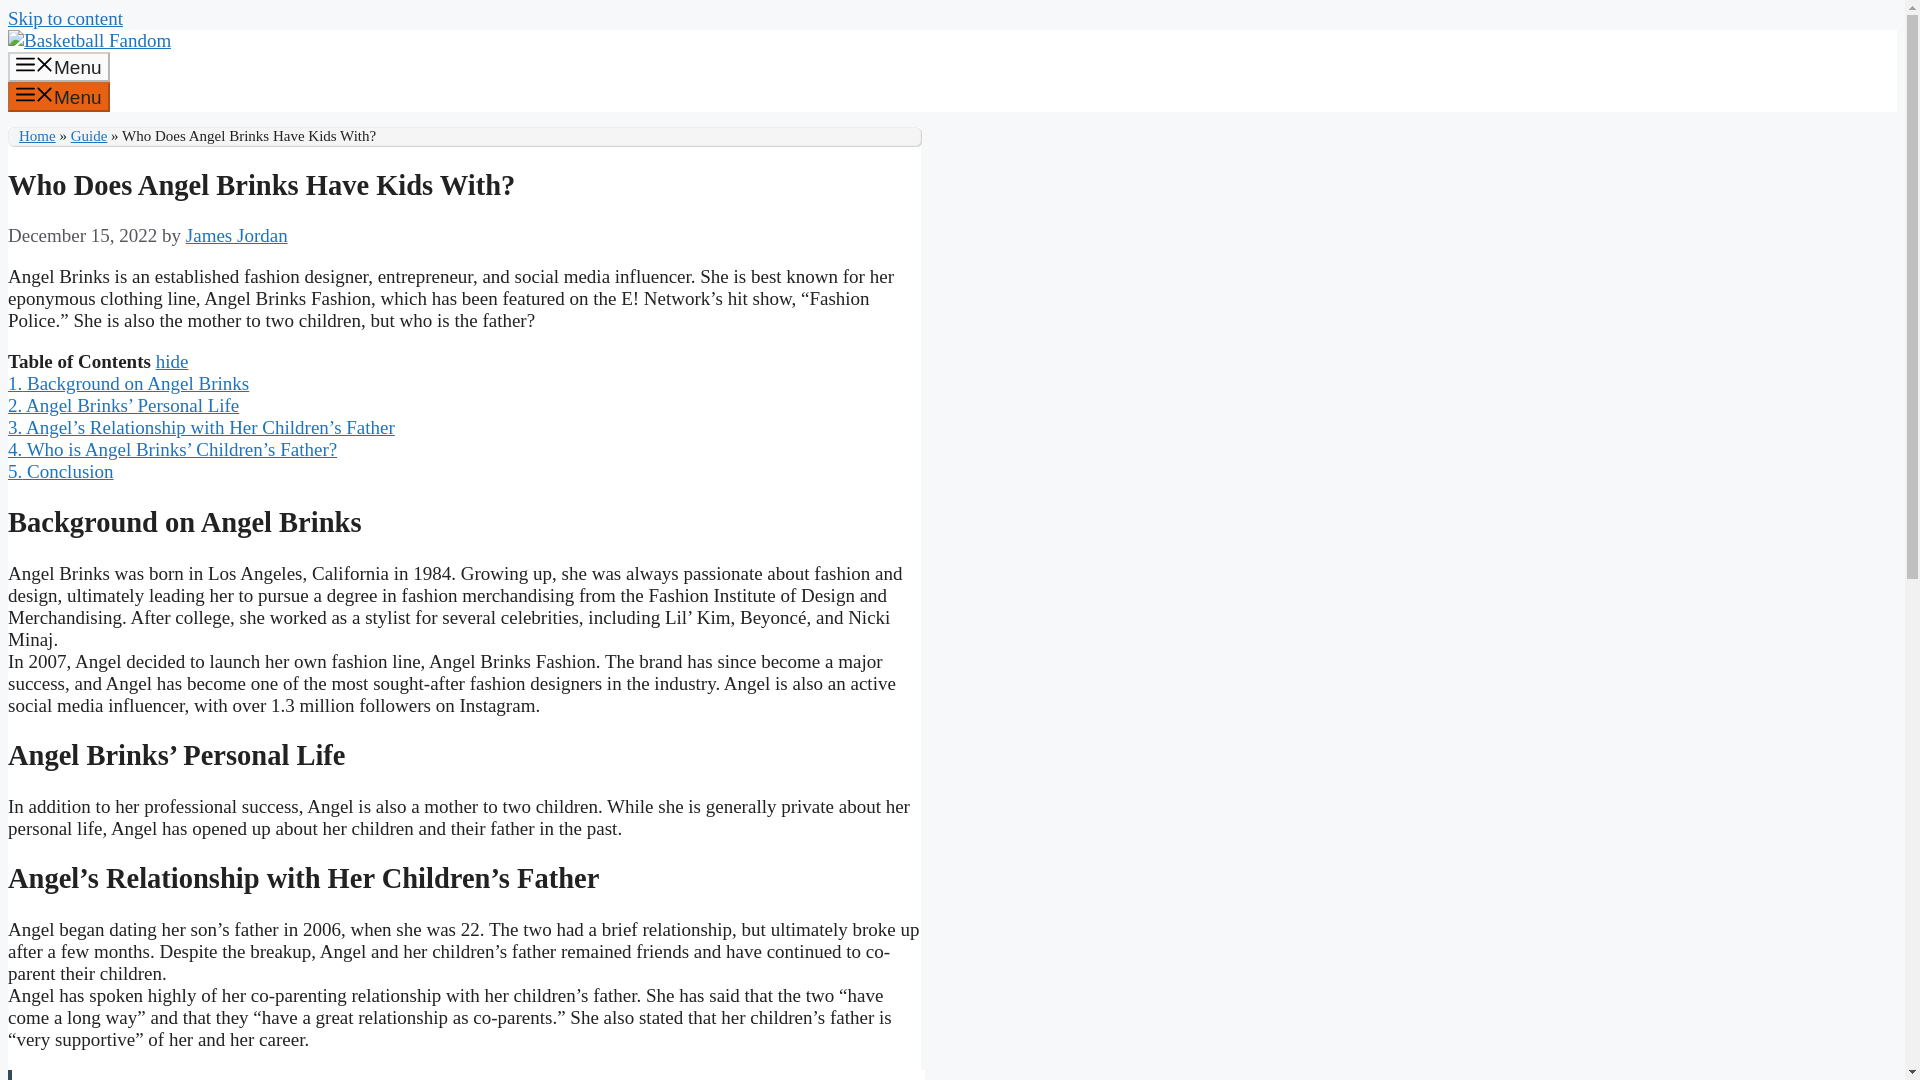 The height and width of the screenshot is (1080, 1920). What do you see at coordinates (128, 383) in the screenshot?
I see `1. Background on Angel Brinks` at bounding box center [128, 383].